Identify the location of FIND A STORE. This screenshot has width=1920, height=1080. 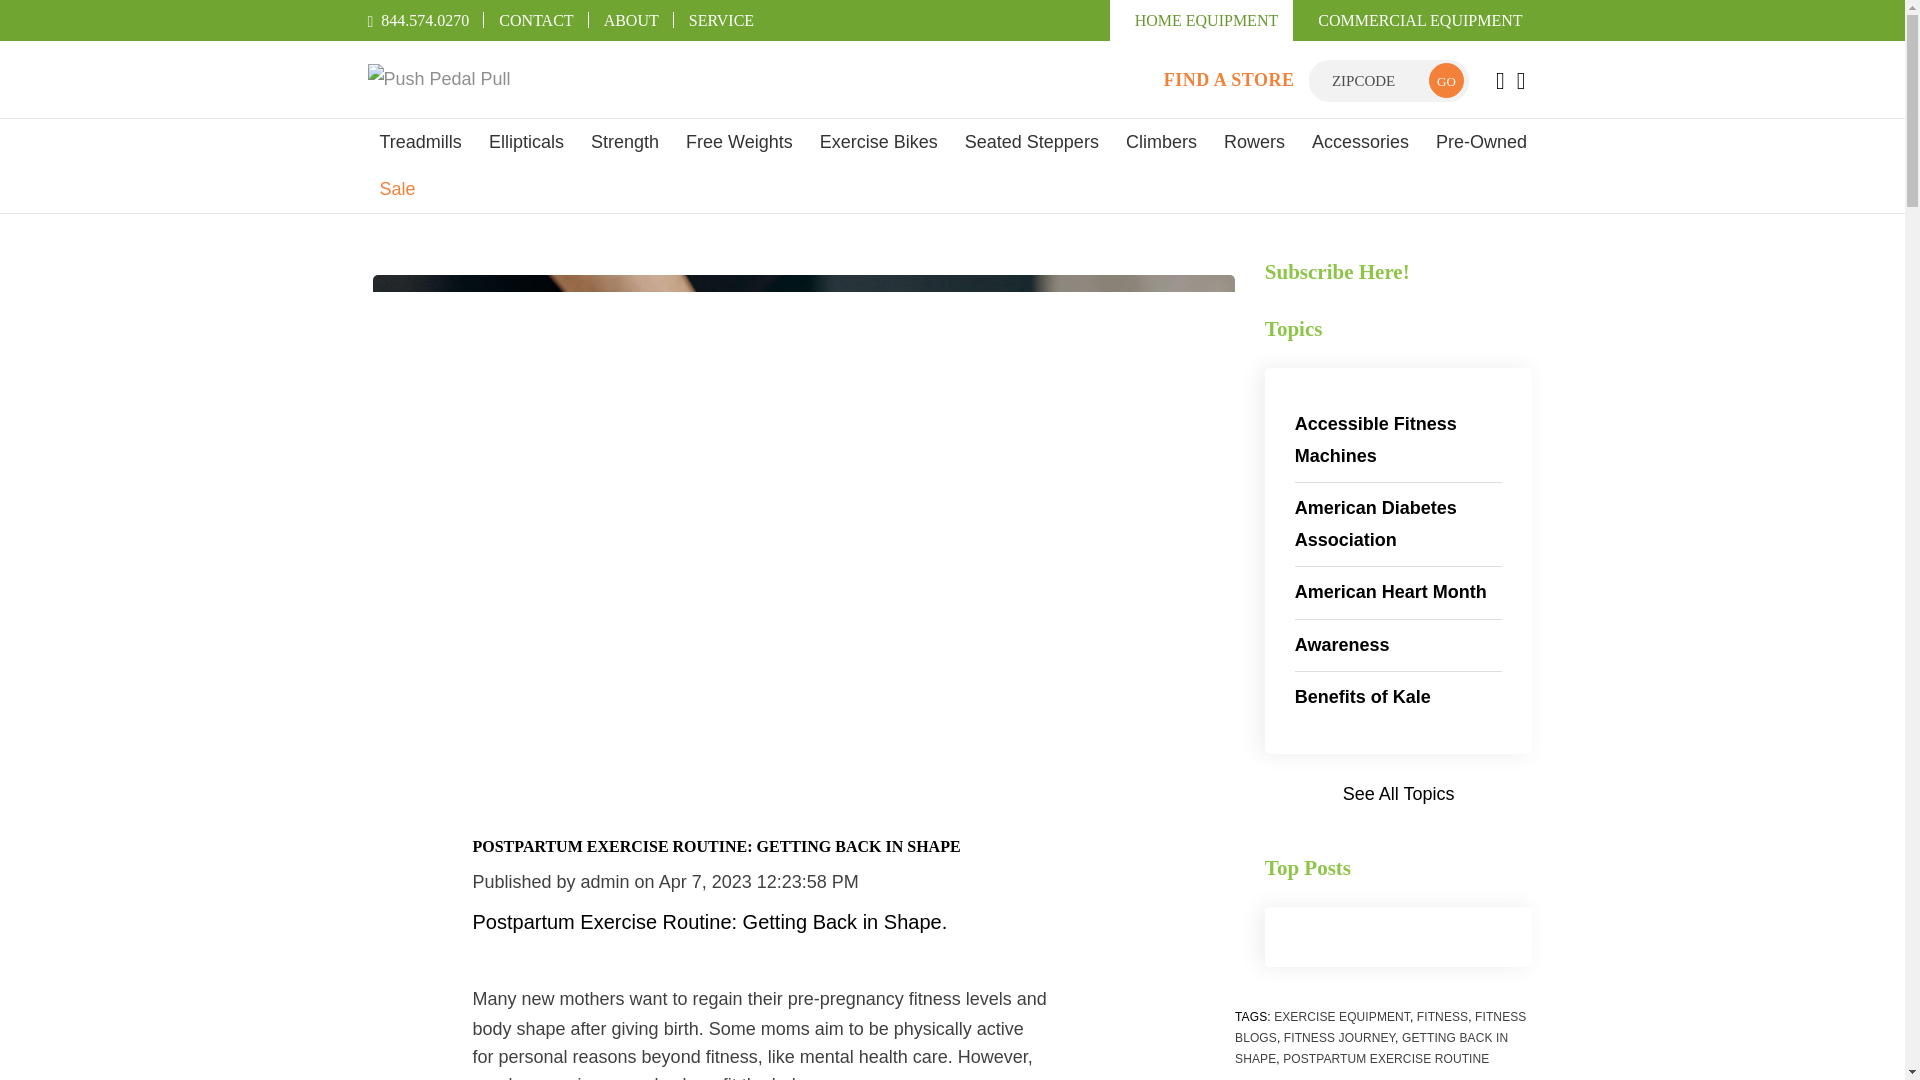
(1228, 80).